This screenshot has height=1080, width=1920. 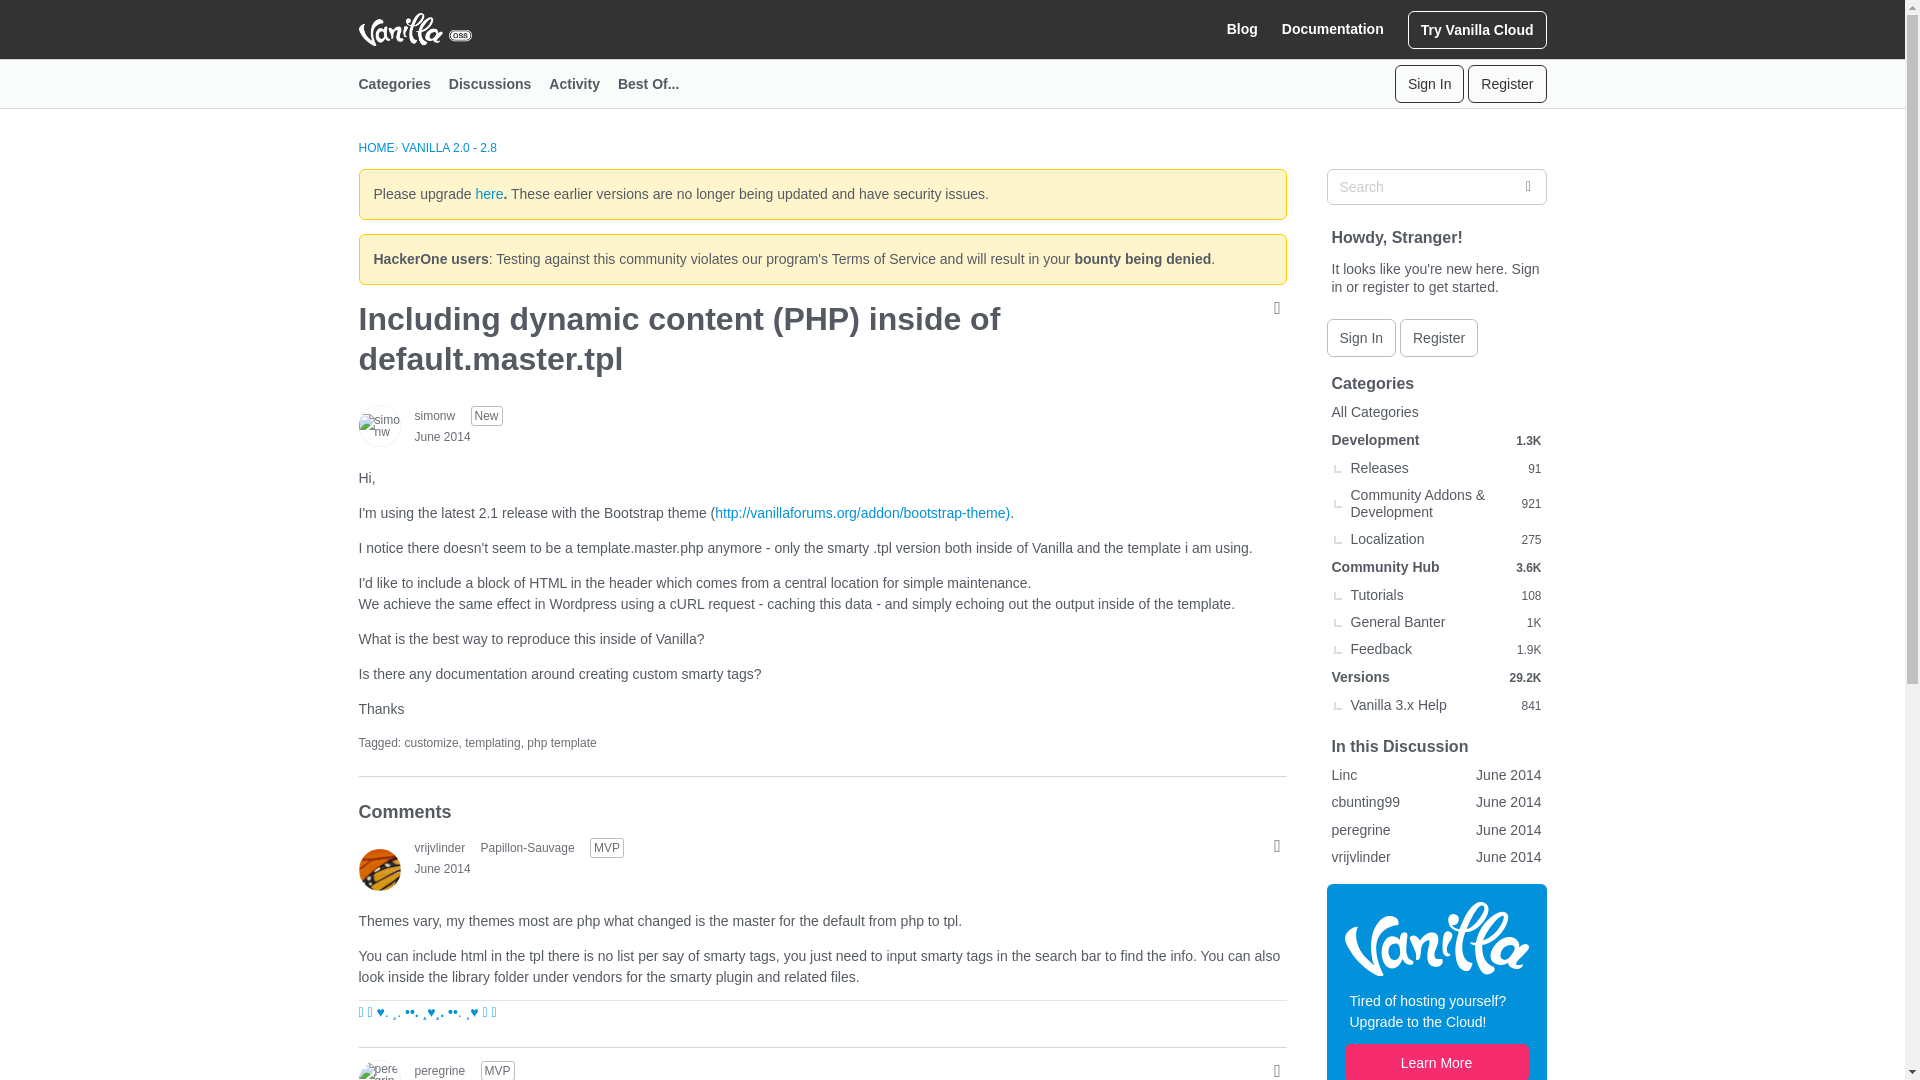 What do you see at coordinates (442, 868) in the screenshot?
I see `June 26, 2014 1:19AM` at bounding box center [442, 868].